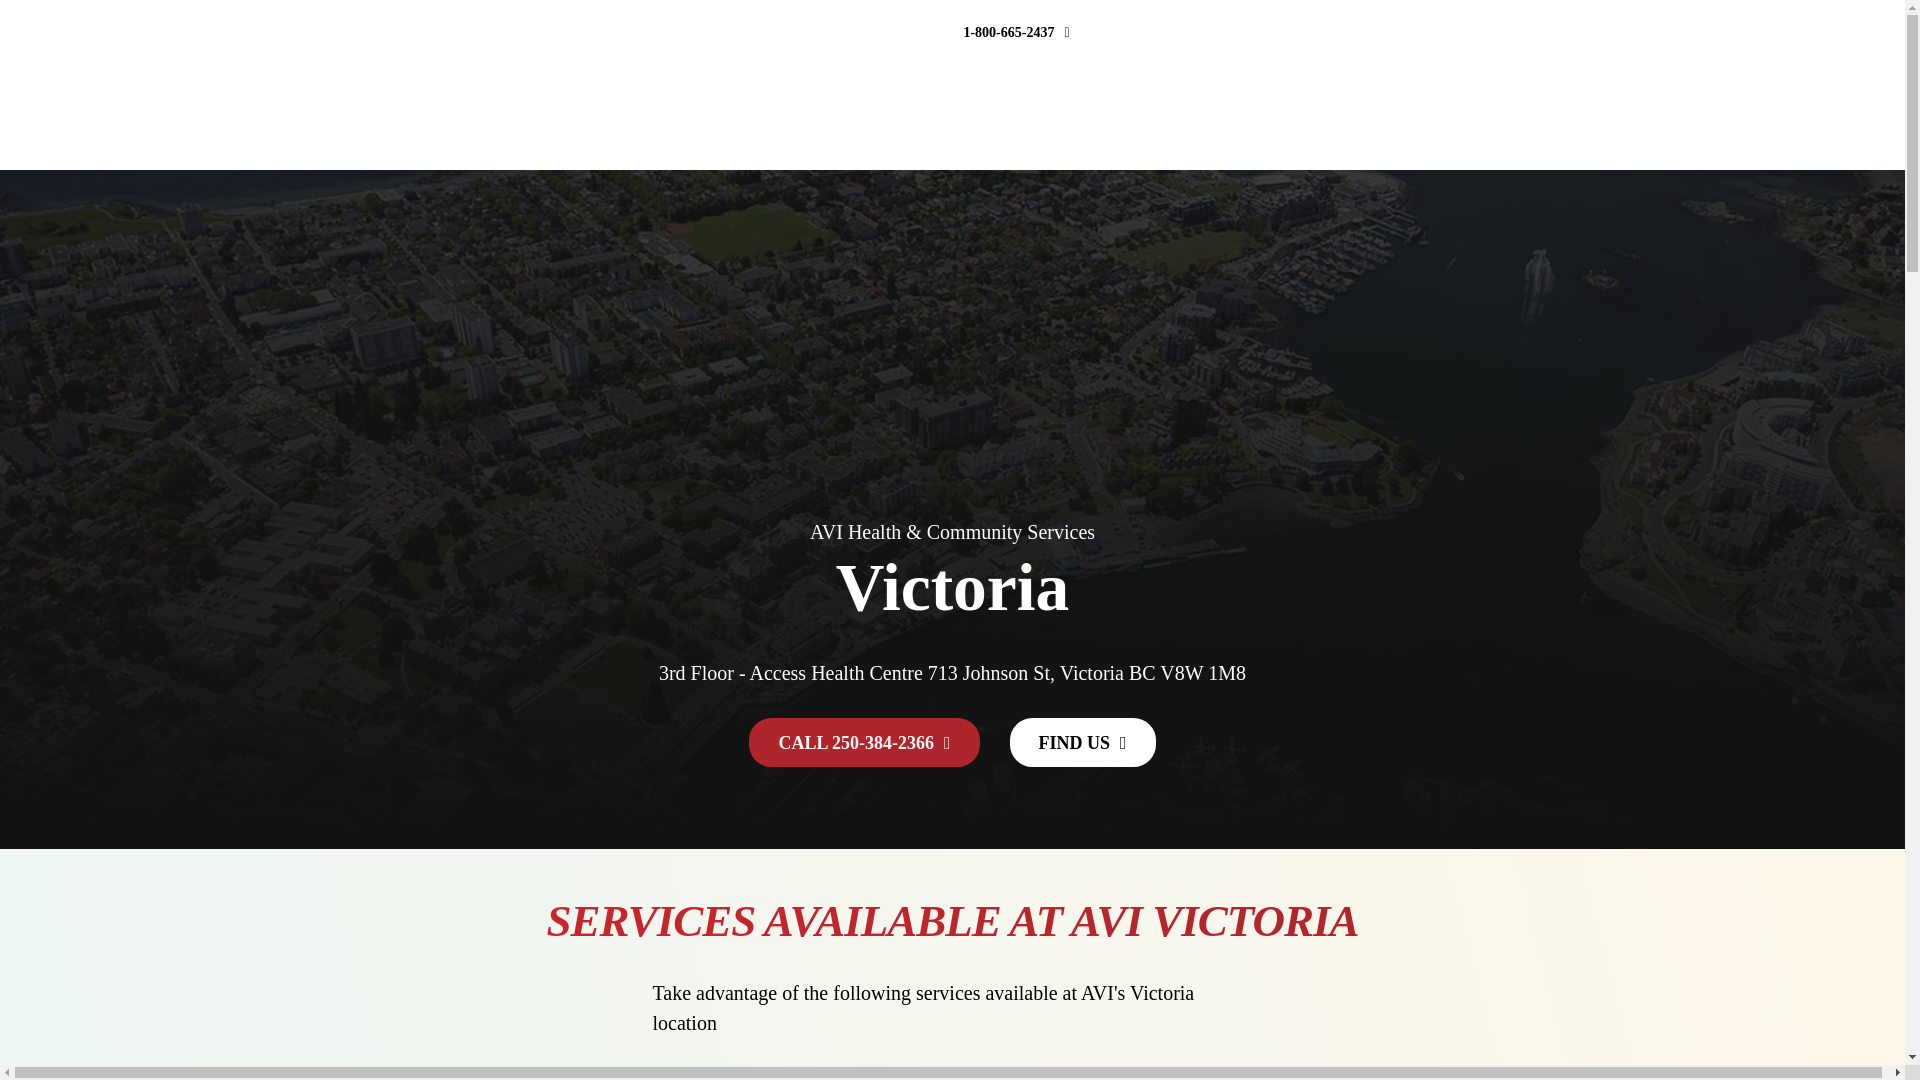  What do you see at coordinates (1504, 117) in the screenshot?
I see `Careers` at bounding box center [1504, 117].